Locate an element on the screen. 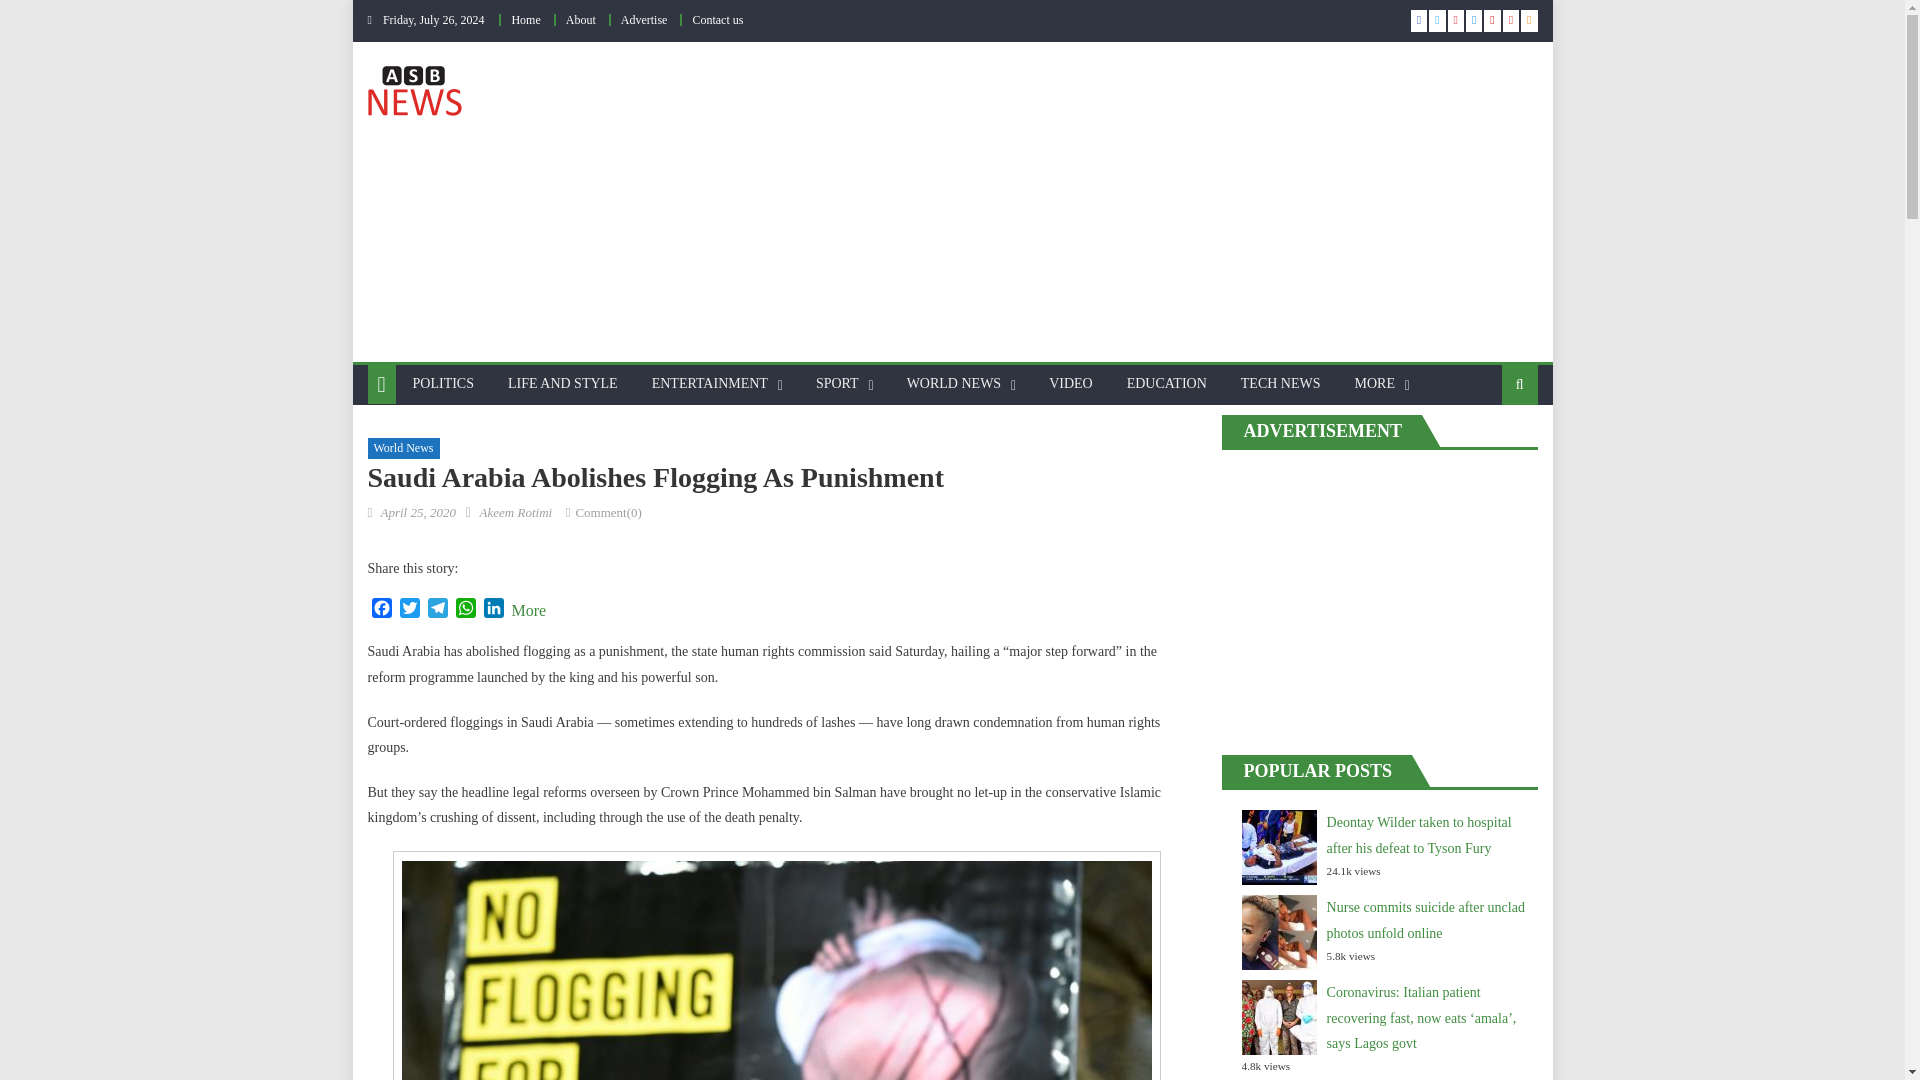 This screenshot has height=1080, width=1920. Home is located at coordinates (524, 20).